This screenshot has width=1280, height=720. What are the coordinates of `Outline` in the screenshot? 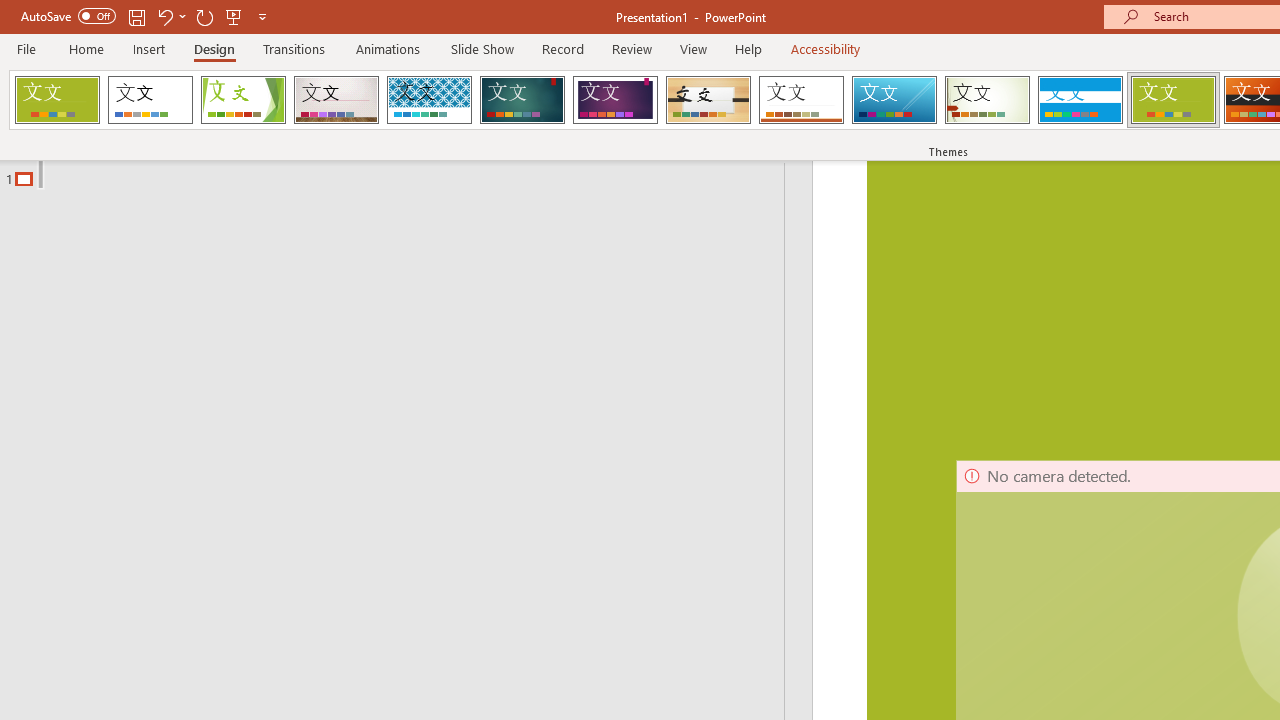 It's located at (401, 174).